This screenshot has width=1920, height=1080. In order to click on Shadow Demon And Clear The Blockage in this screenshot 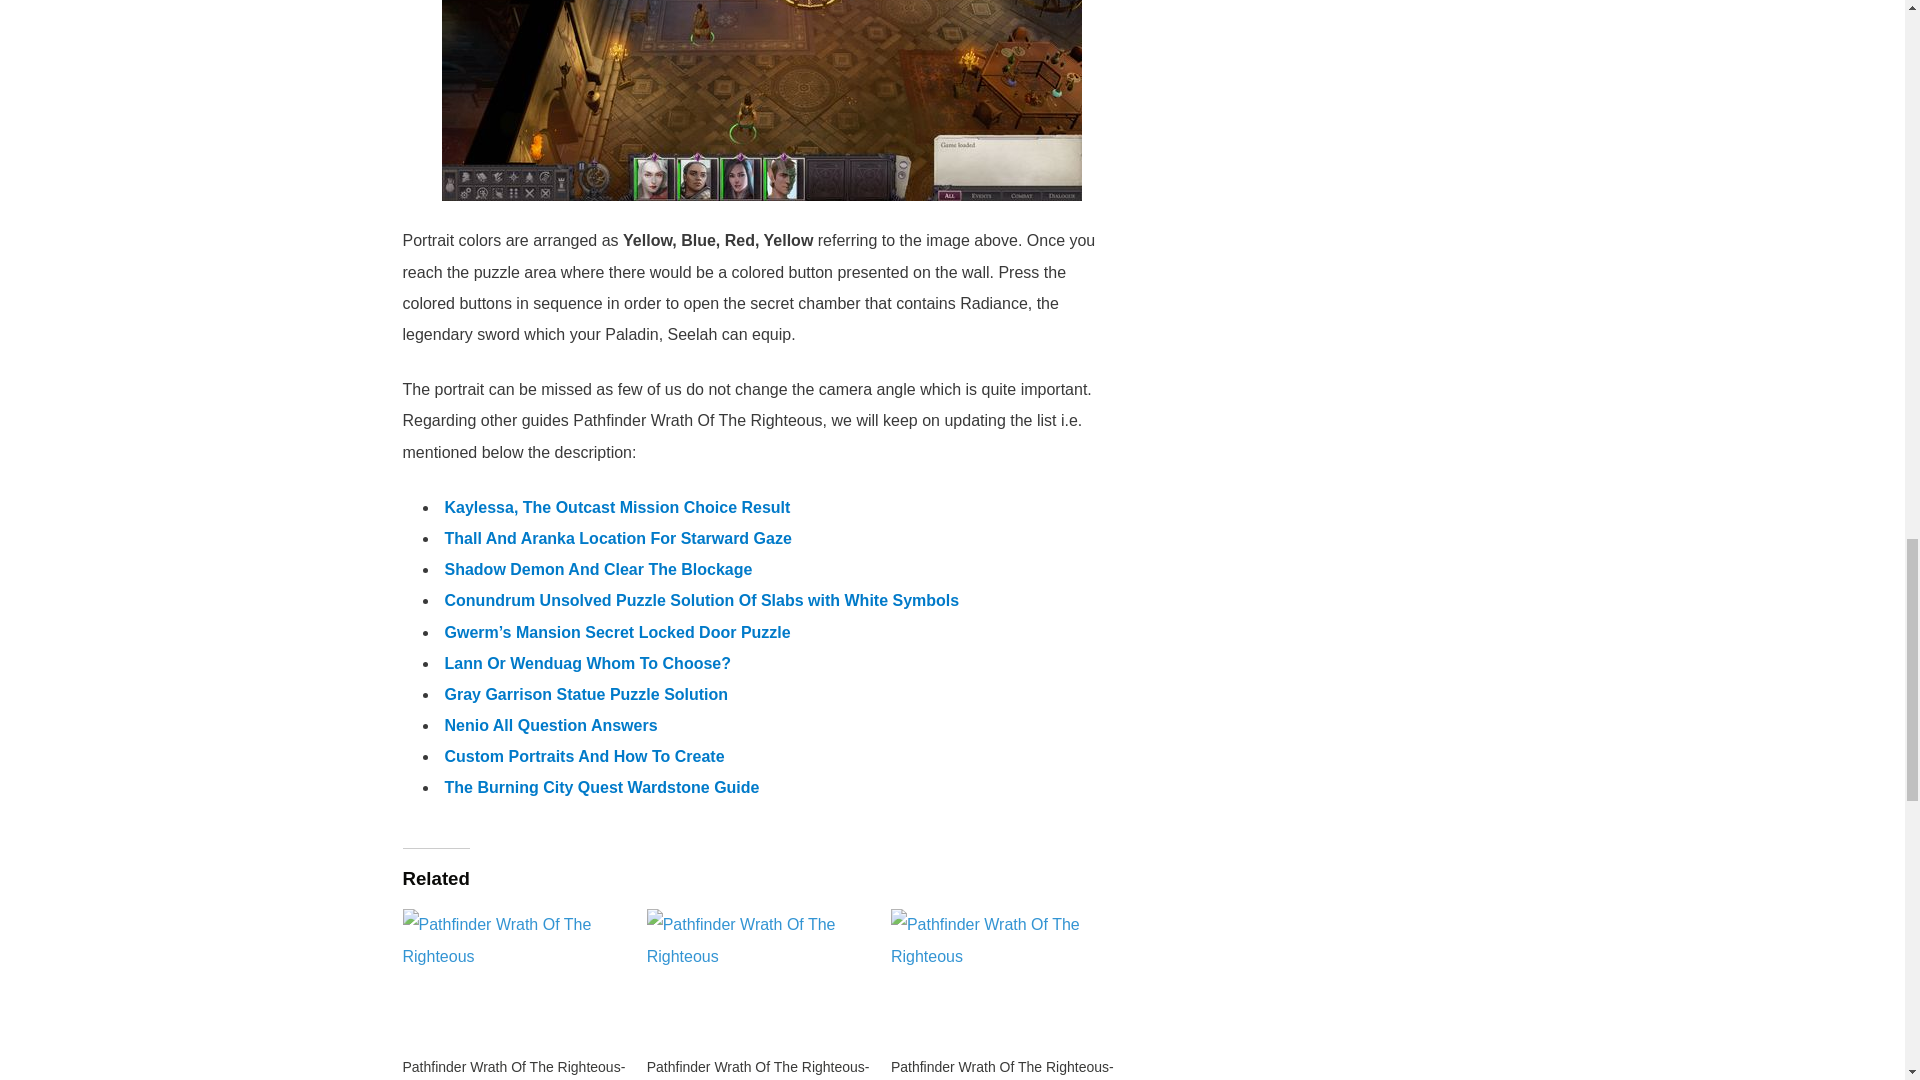, I will do `click(598, 568)`.